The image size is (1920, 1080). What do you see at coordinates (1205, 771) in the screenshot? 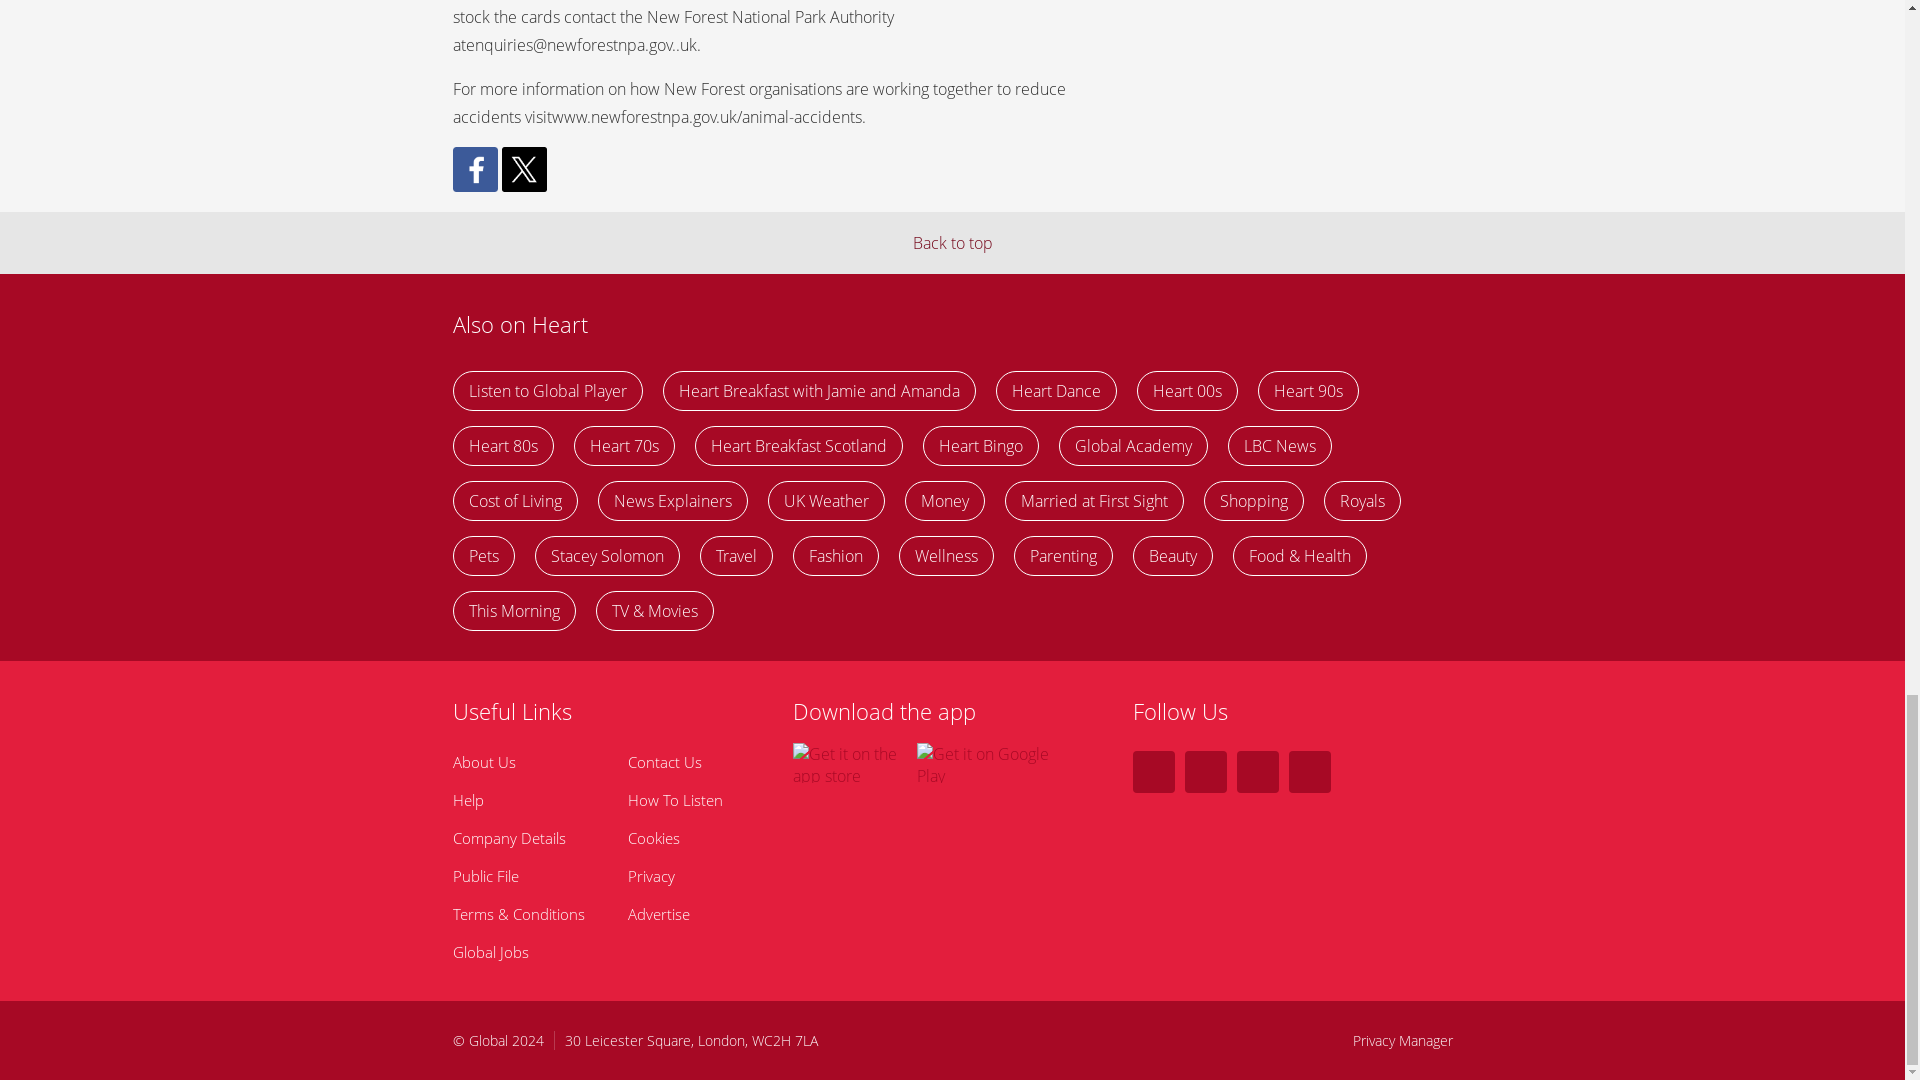
I see `Follow Heart on Facebook` at bounding box center [1205, 771].